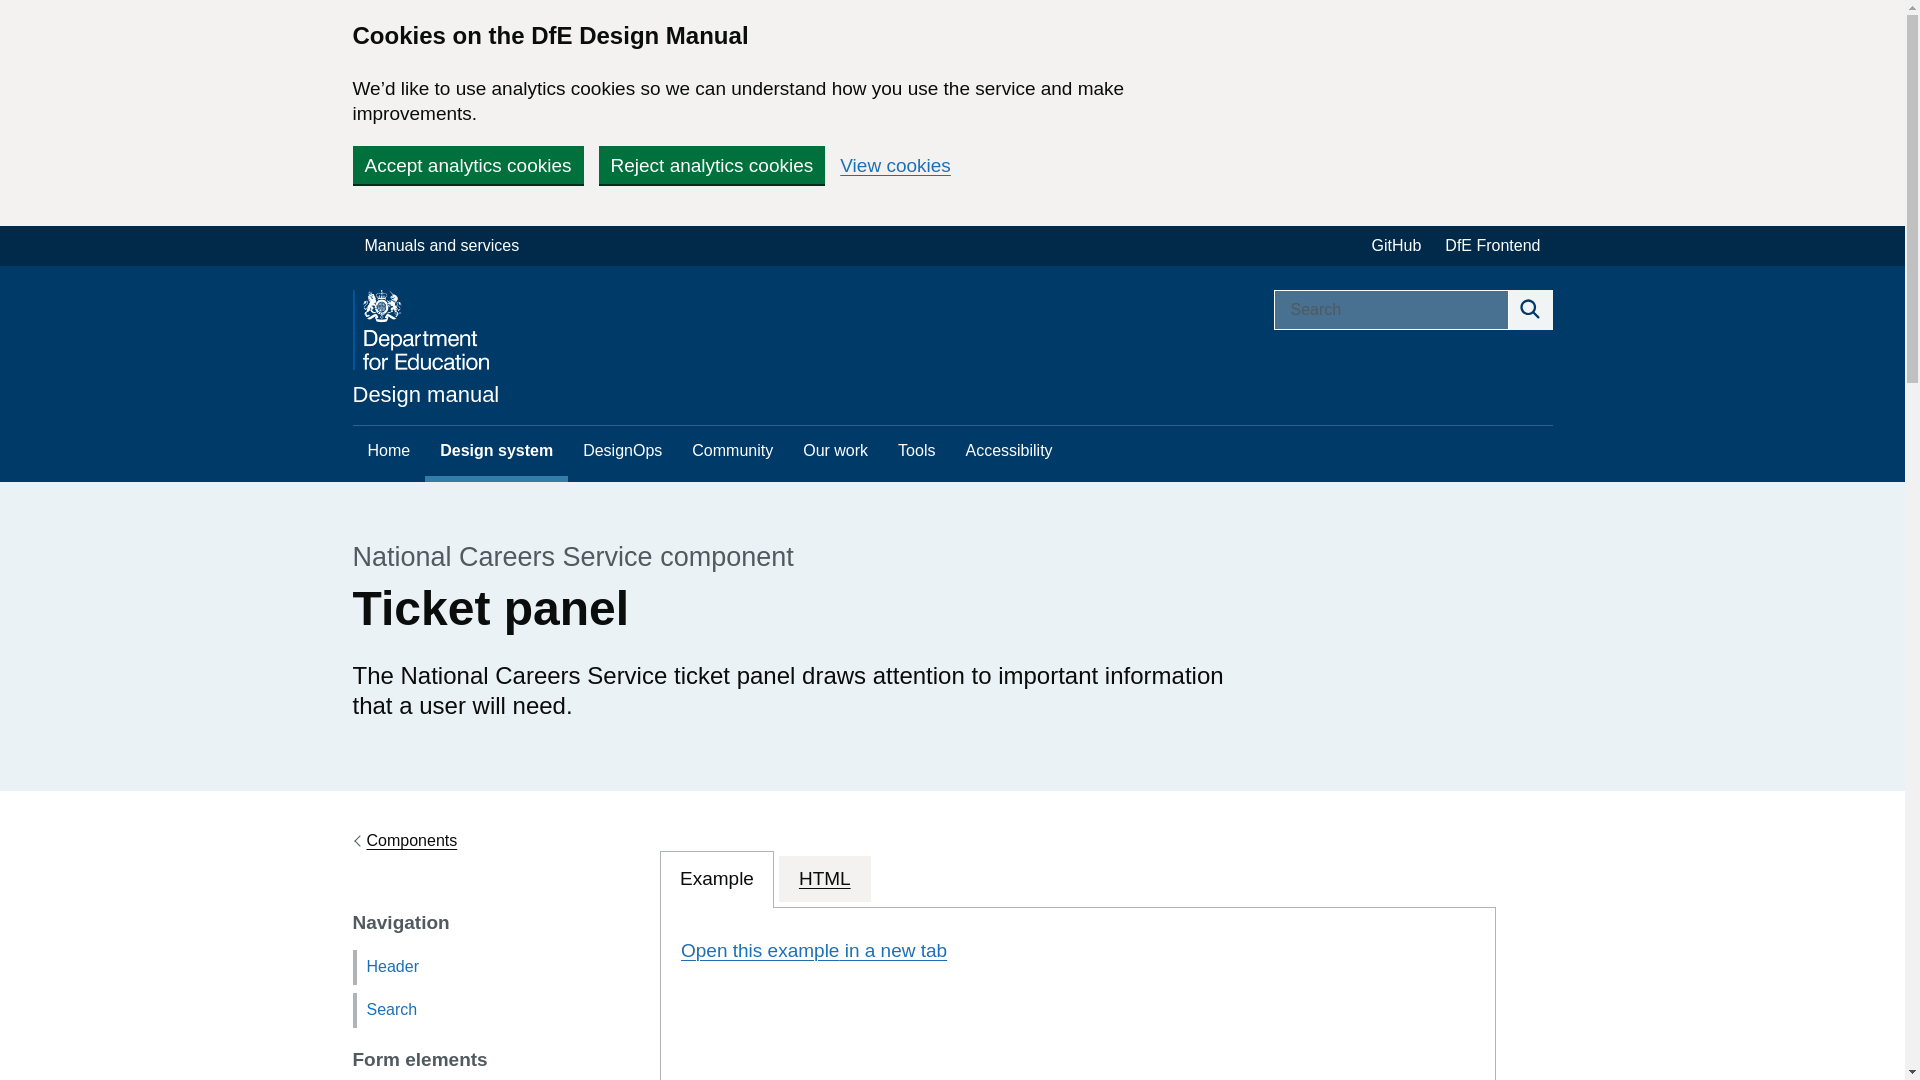  Describe the element at coordinates (732, 450) in the screenshot. I see `Community` at that location.